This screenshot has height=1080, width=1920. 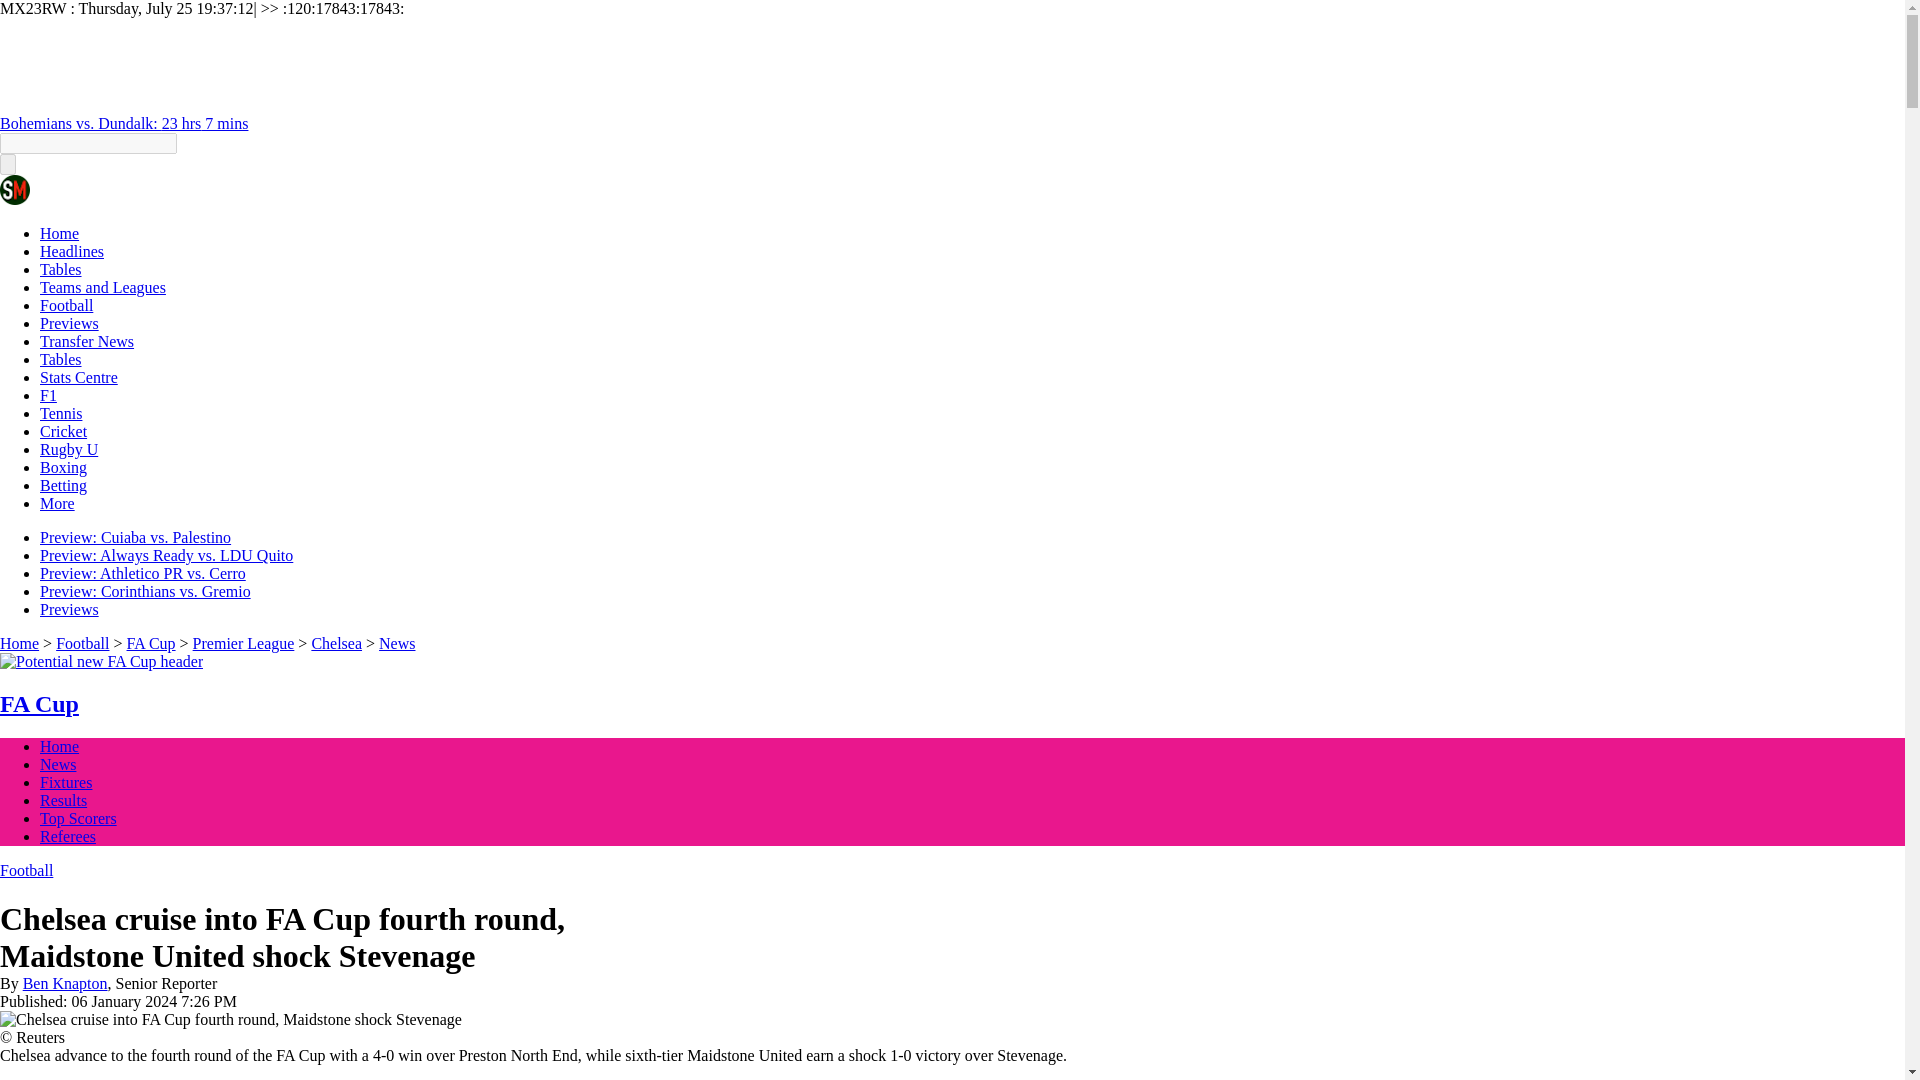 What do you see at coordinates (57, 502) in the screenshot?
I see `More` at bounding box center [57, 502].